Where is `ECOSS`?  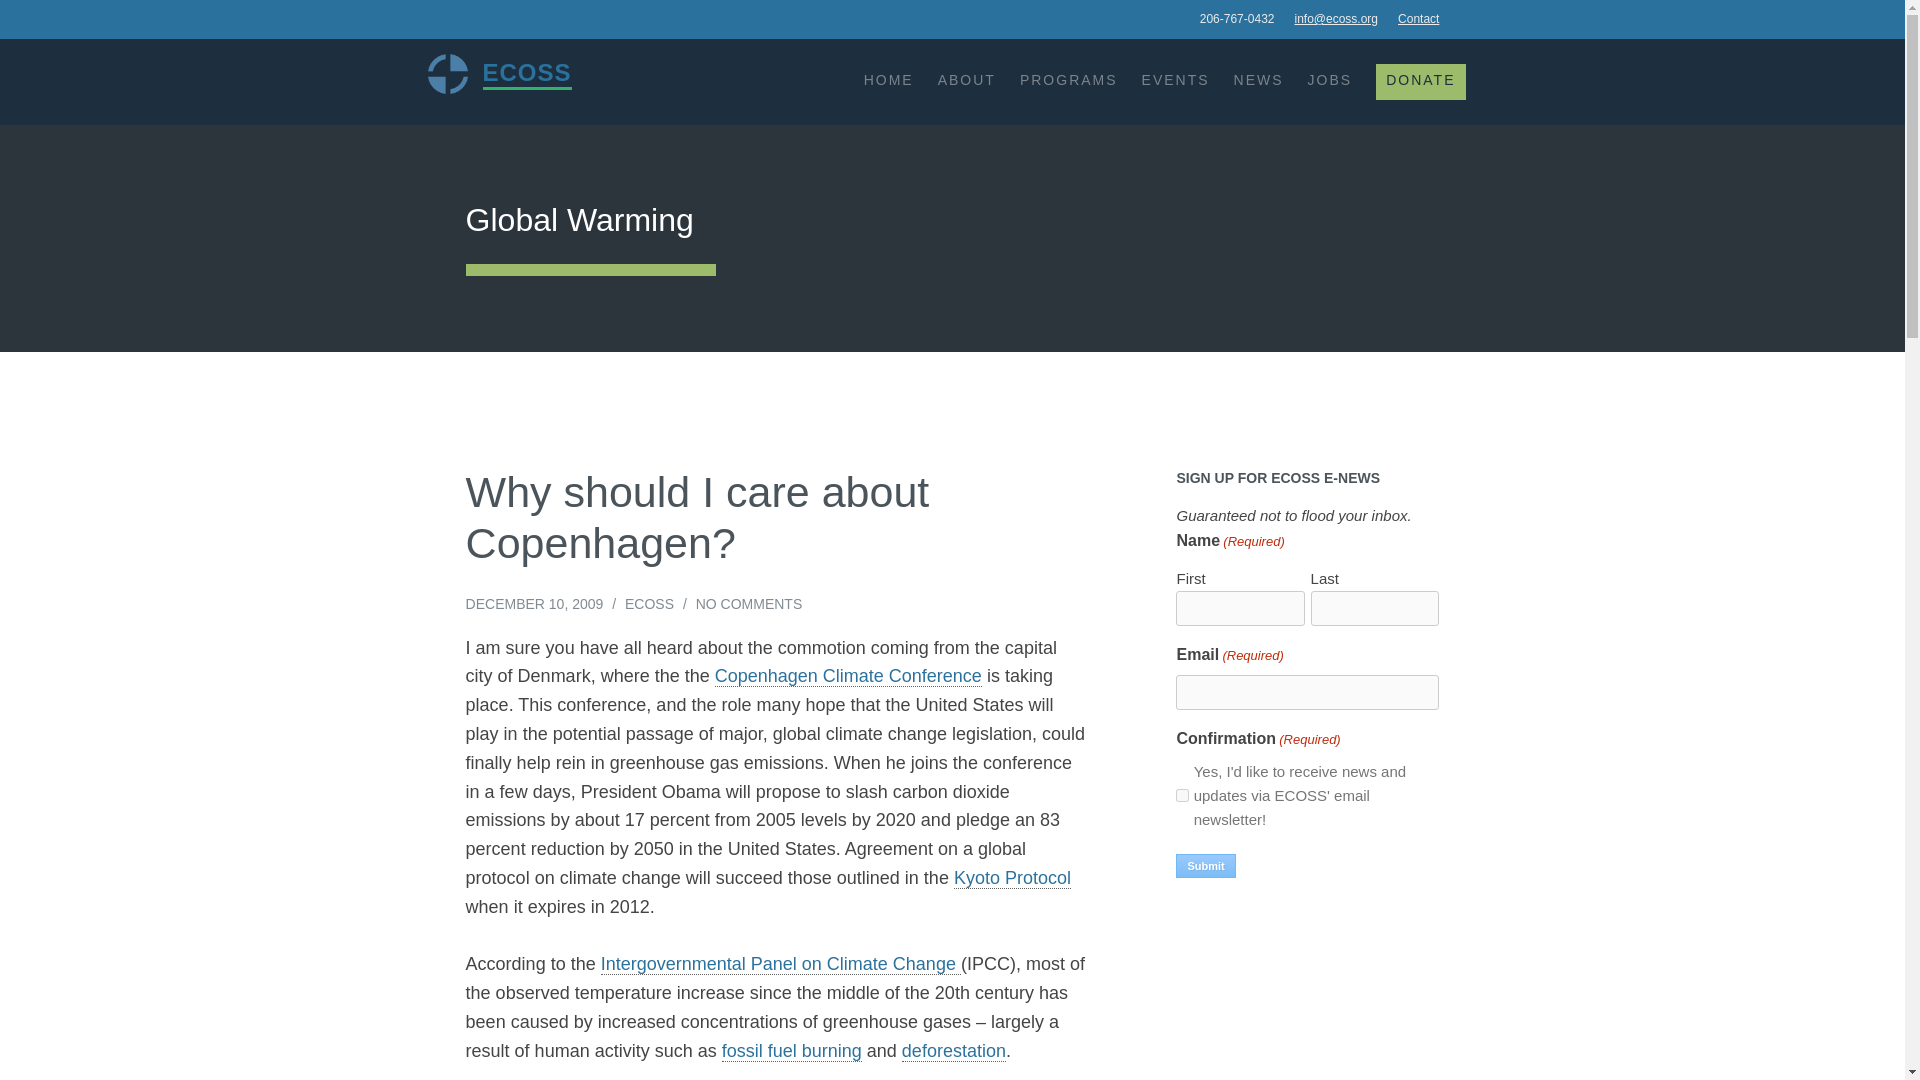
ECOSS is located at coordinates (649, 604).